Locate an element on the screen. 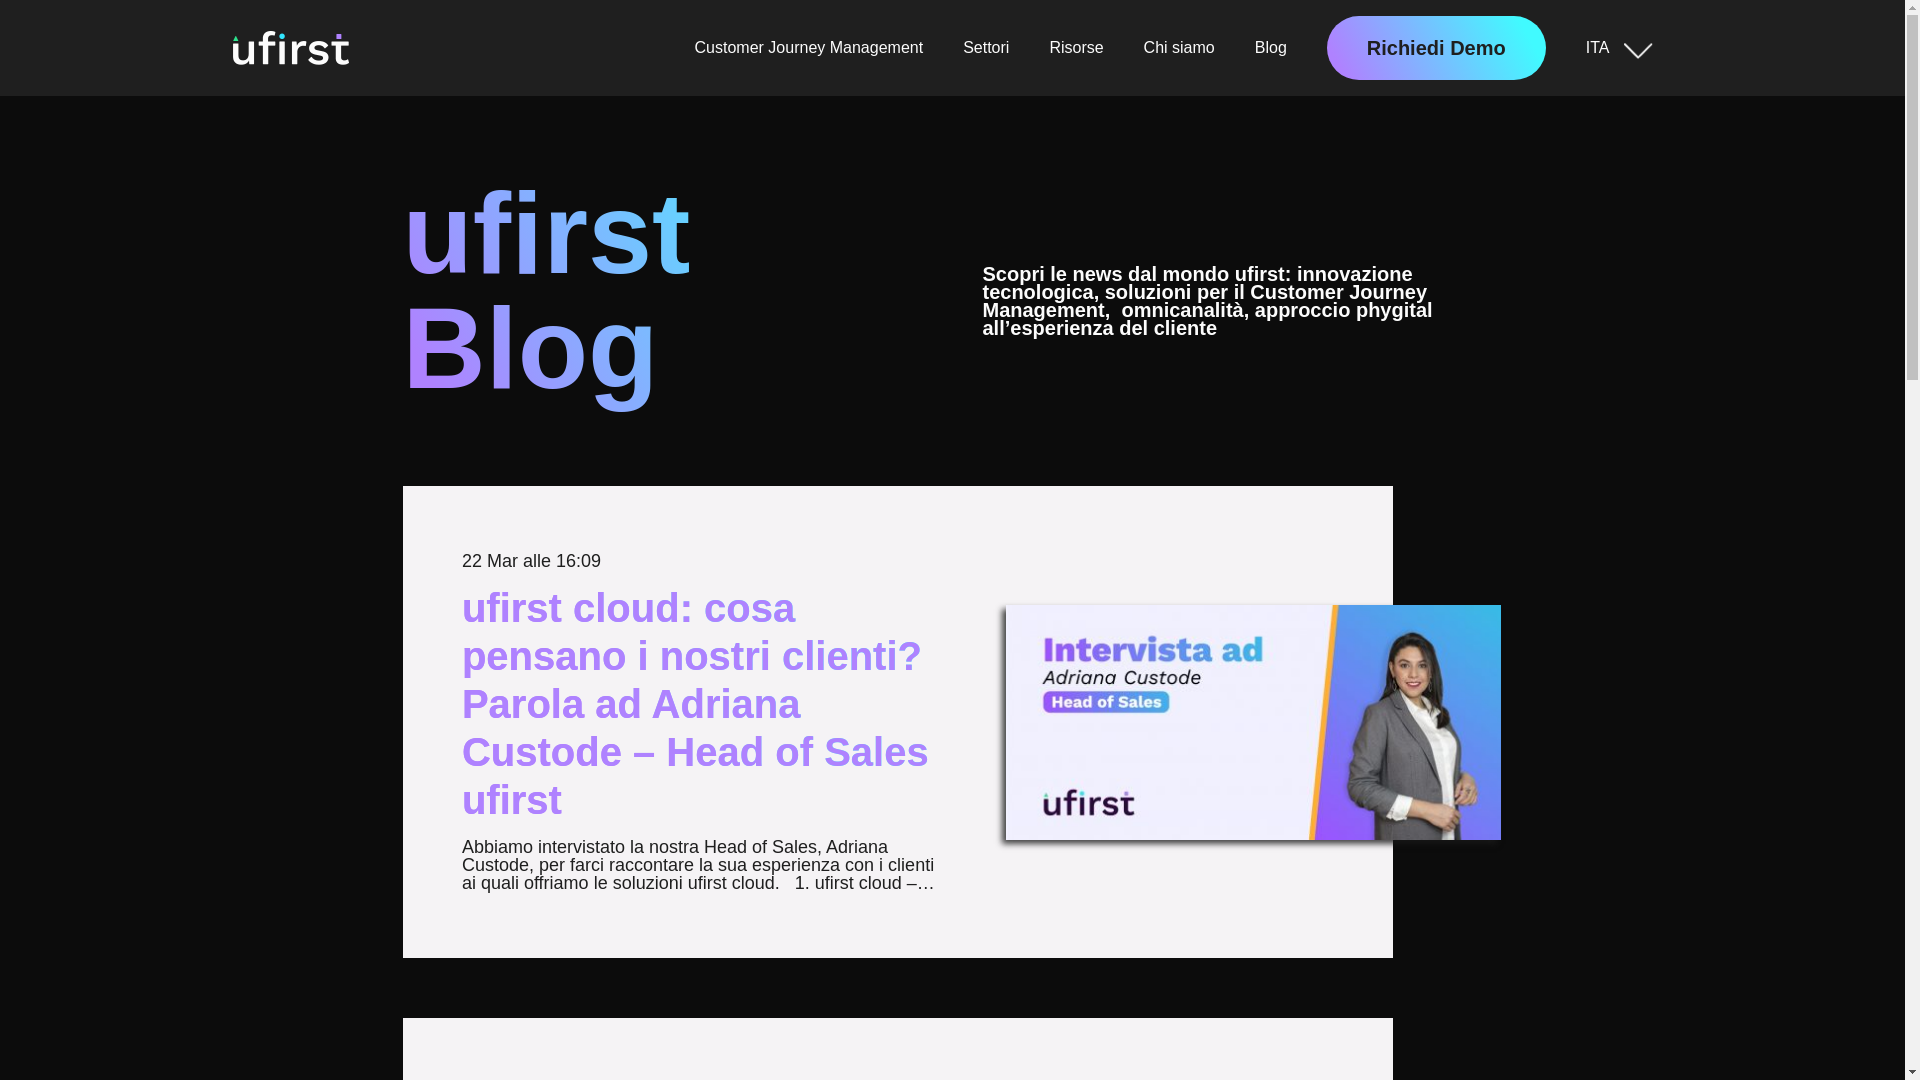 This screenshot has height=1080, width=1920. Settori is located at coordinates (986, 48).